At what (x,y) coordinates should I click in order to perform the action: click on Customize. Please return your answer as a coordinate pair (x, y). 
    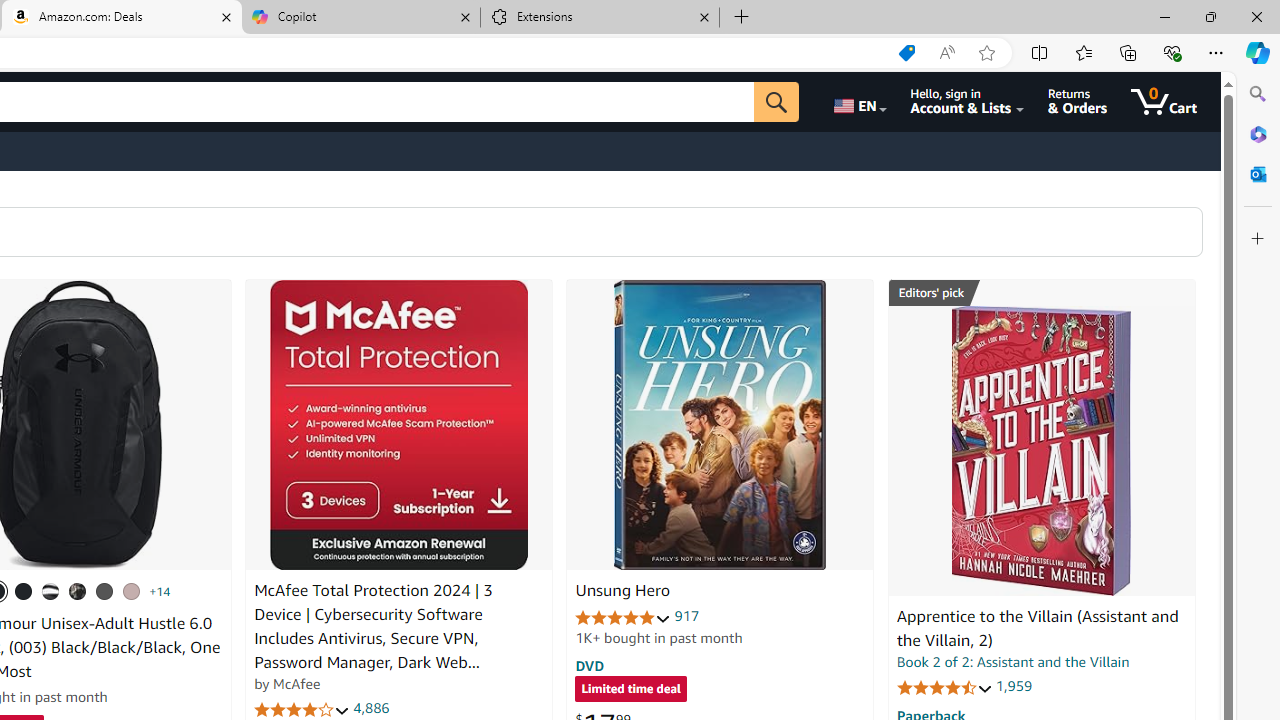
    Looking at the image, I should click on (1258, 239).